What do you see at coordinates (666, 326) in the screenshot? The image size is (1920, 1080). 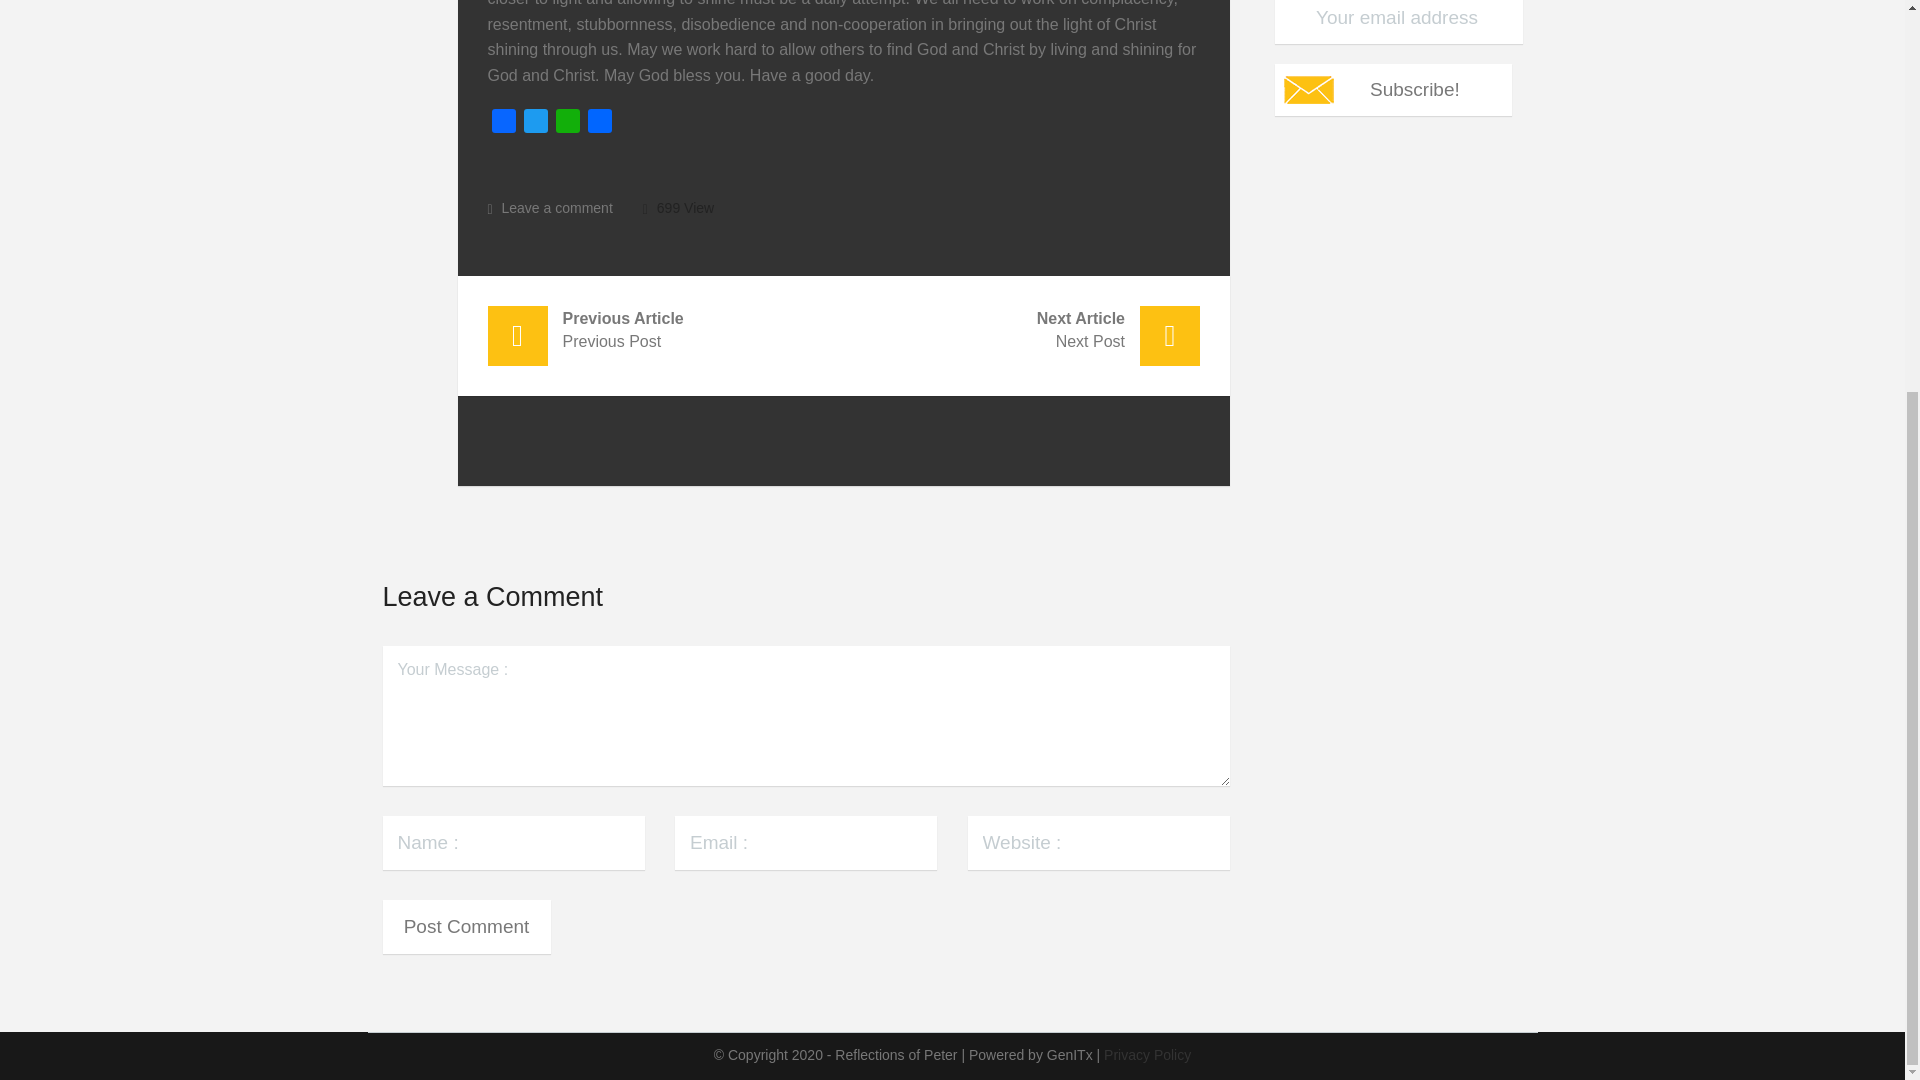 I see `Share` at bounding box center [666, 326].